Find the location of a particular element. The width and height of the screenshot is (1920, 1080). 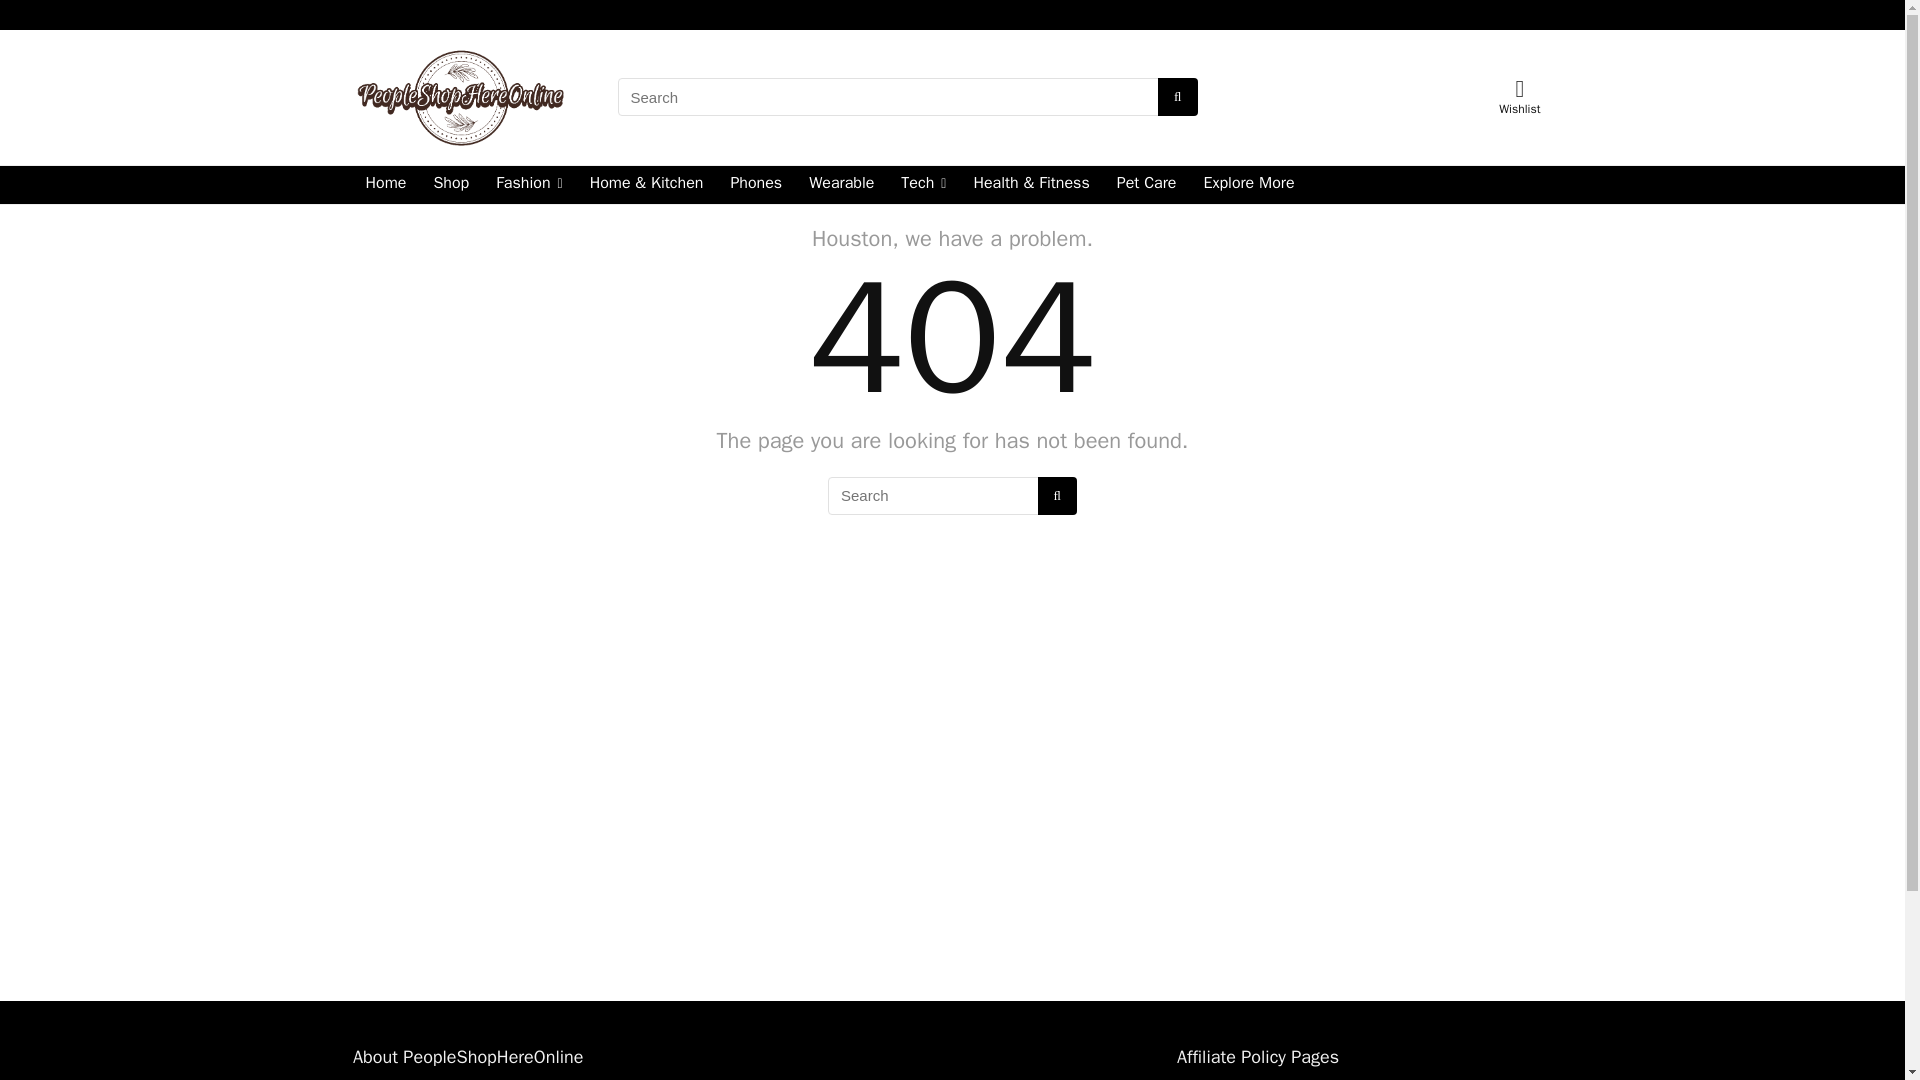

Pet Care is located at coordinates (1147, 185).